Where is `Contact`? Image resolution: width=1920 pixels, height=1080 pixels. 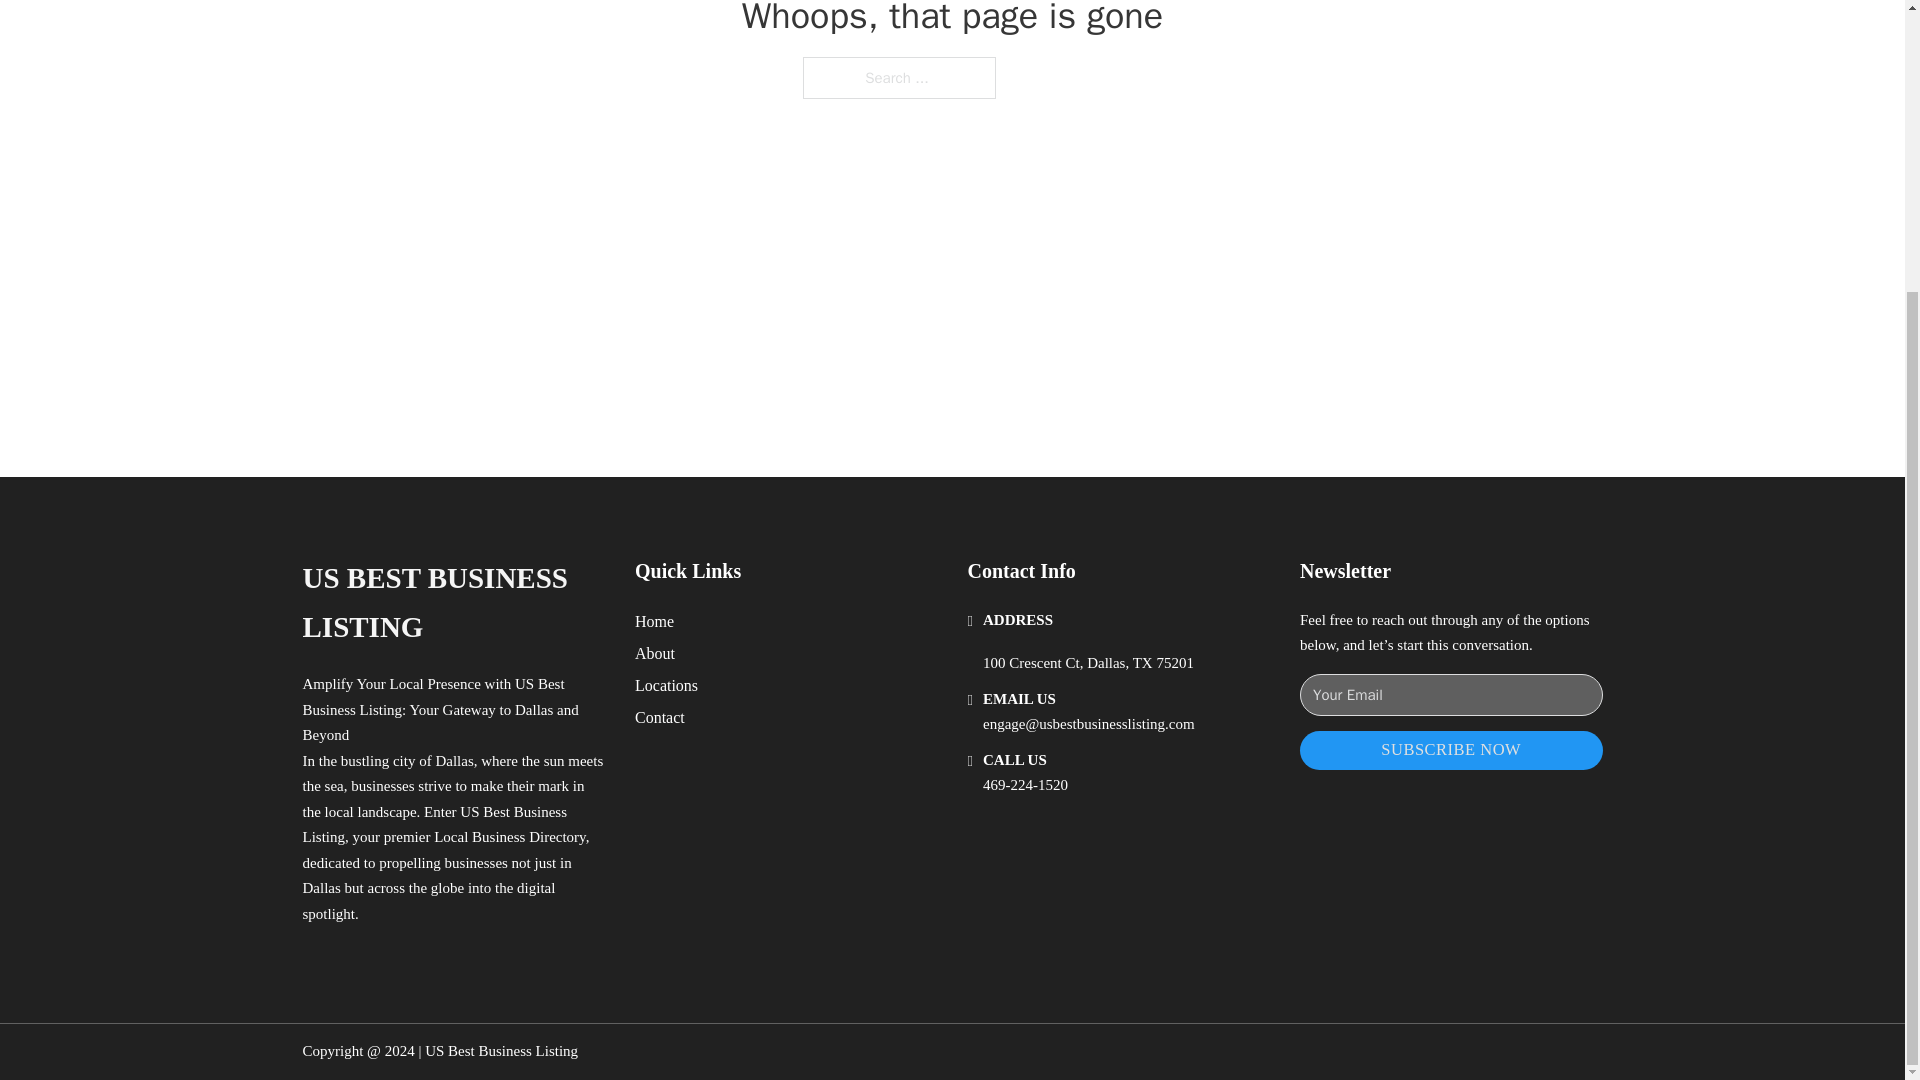
Contact is located at coordinates (660, 718).